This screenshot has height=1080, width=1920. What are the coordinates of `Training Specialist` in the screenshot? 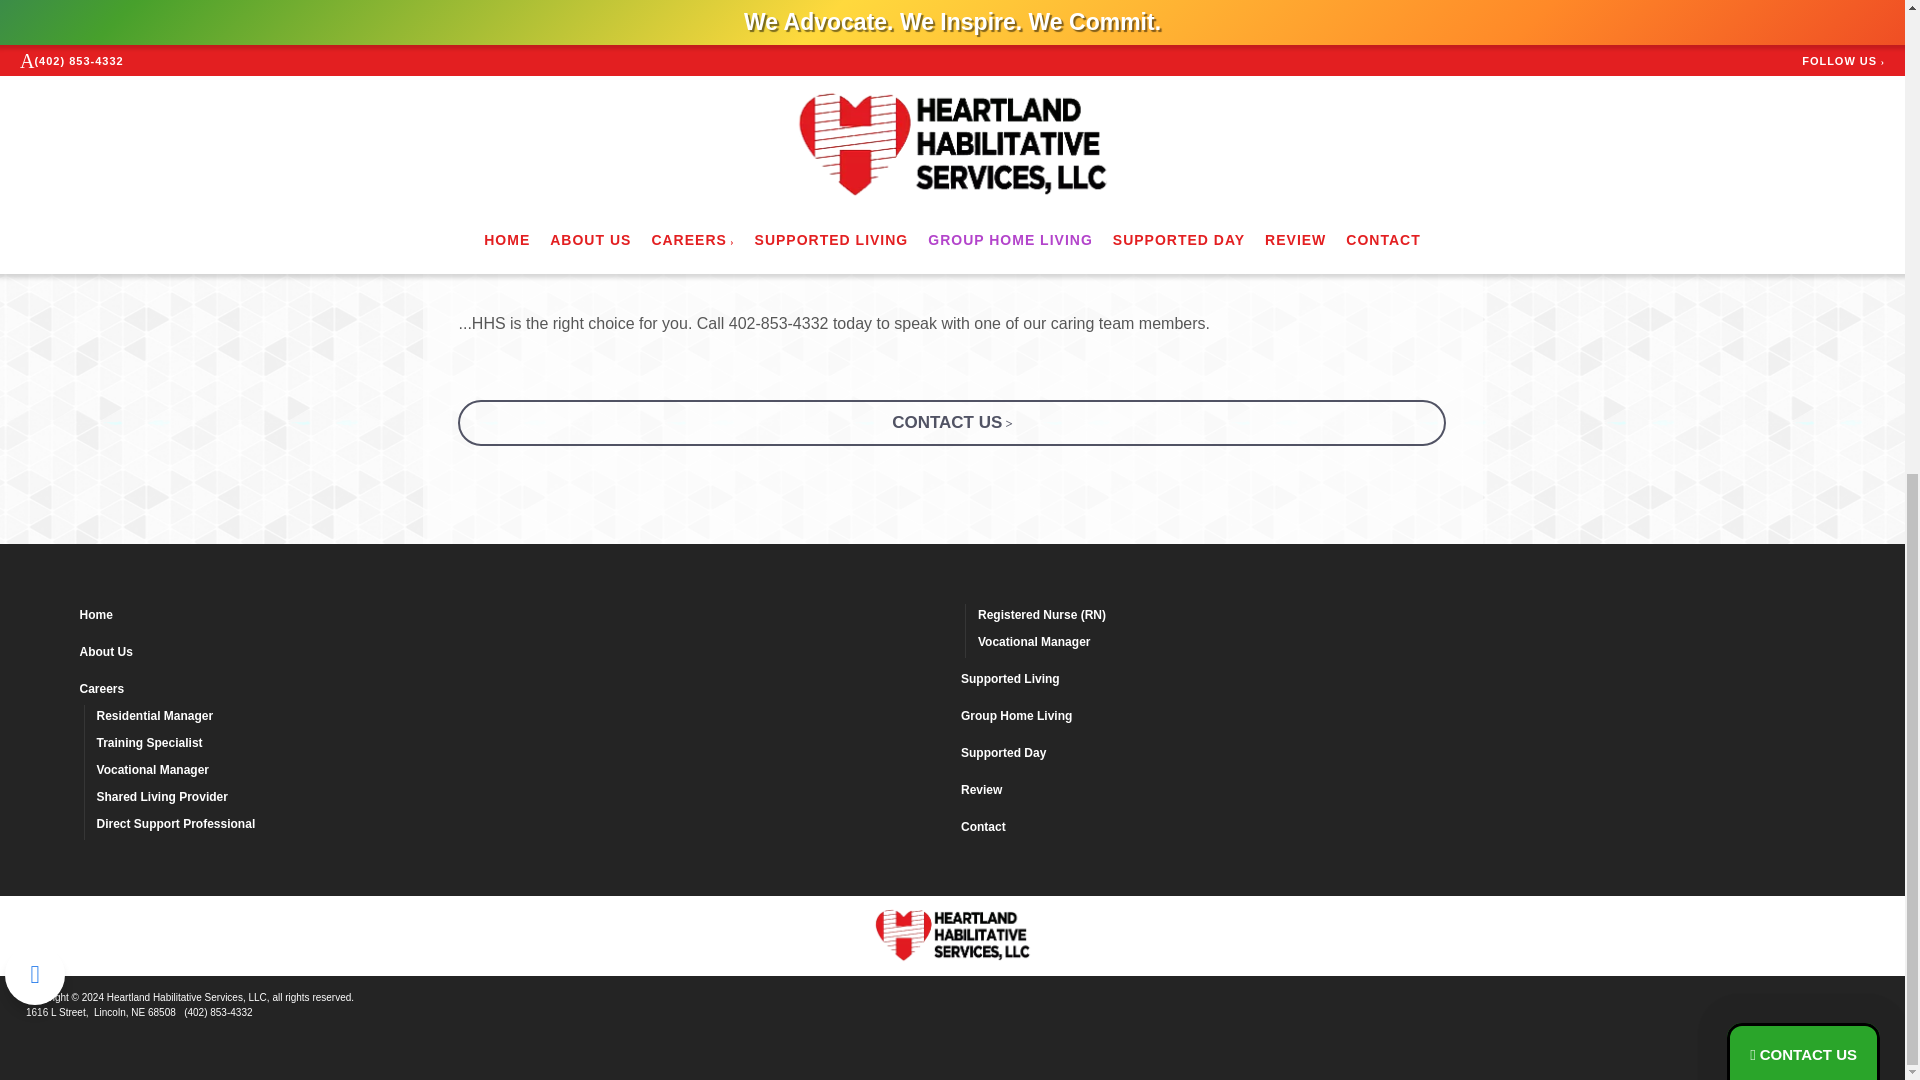 It's located at (520, 746).